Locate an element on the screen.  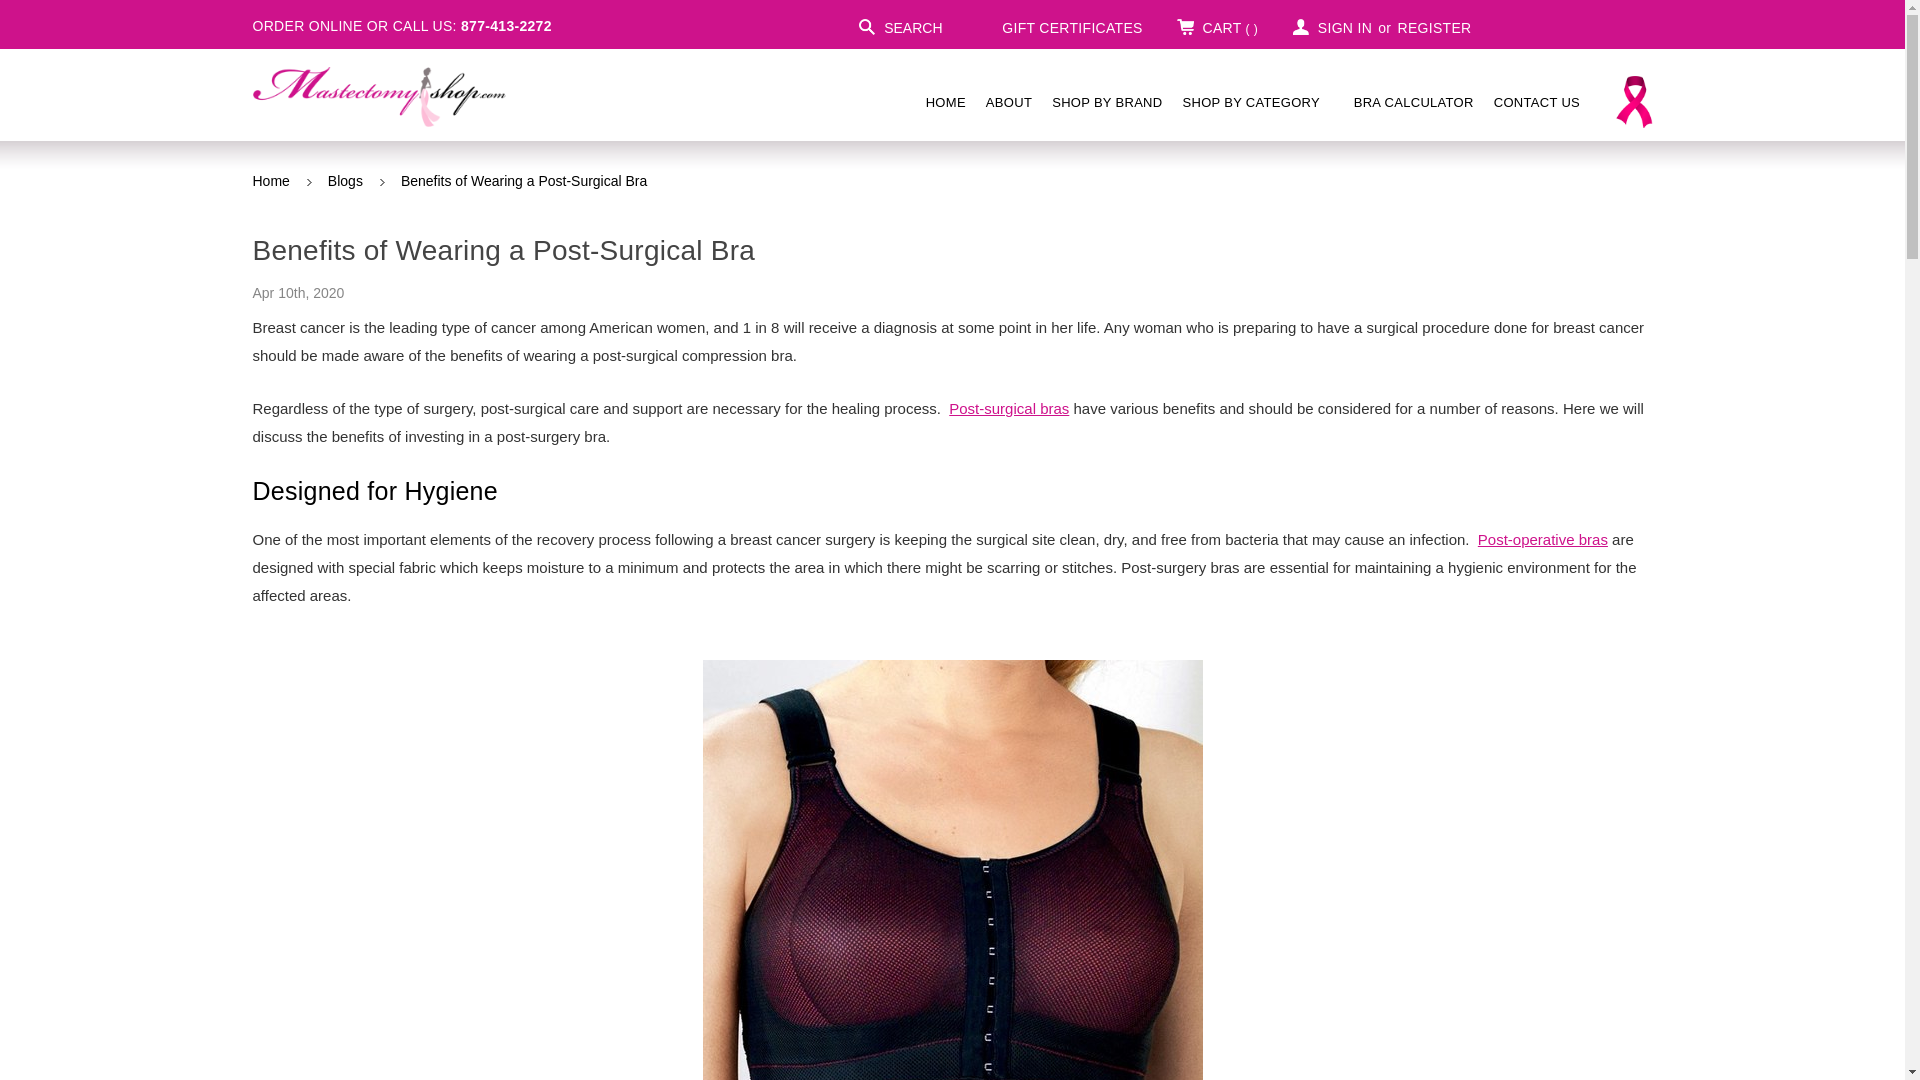
ABOUT is located at coordinates (1008, 102).